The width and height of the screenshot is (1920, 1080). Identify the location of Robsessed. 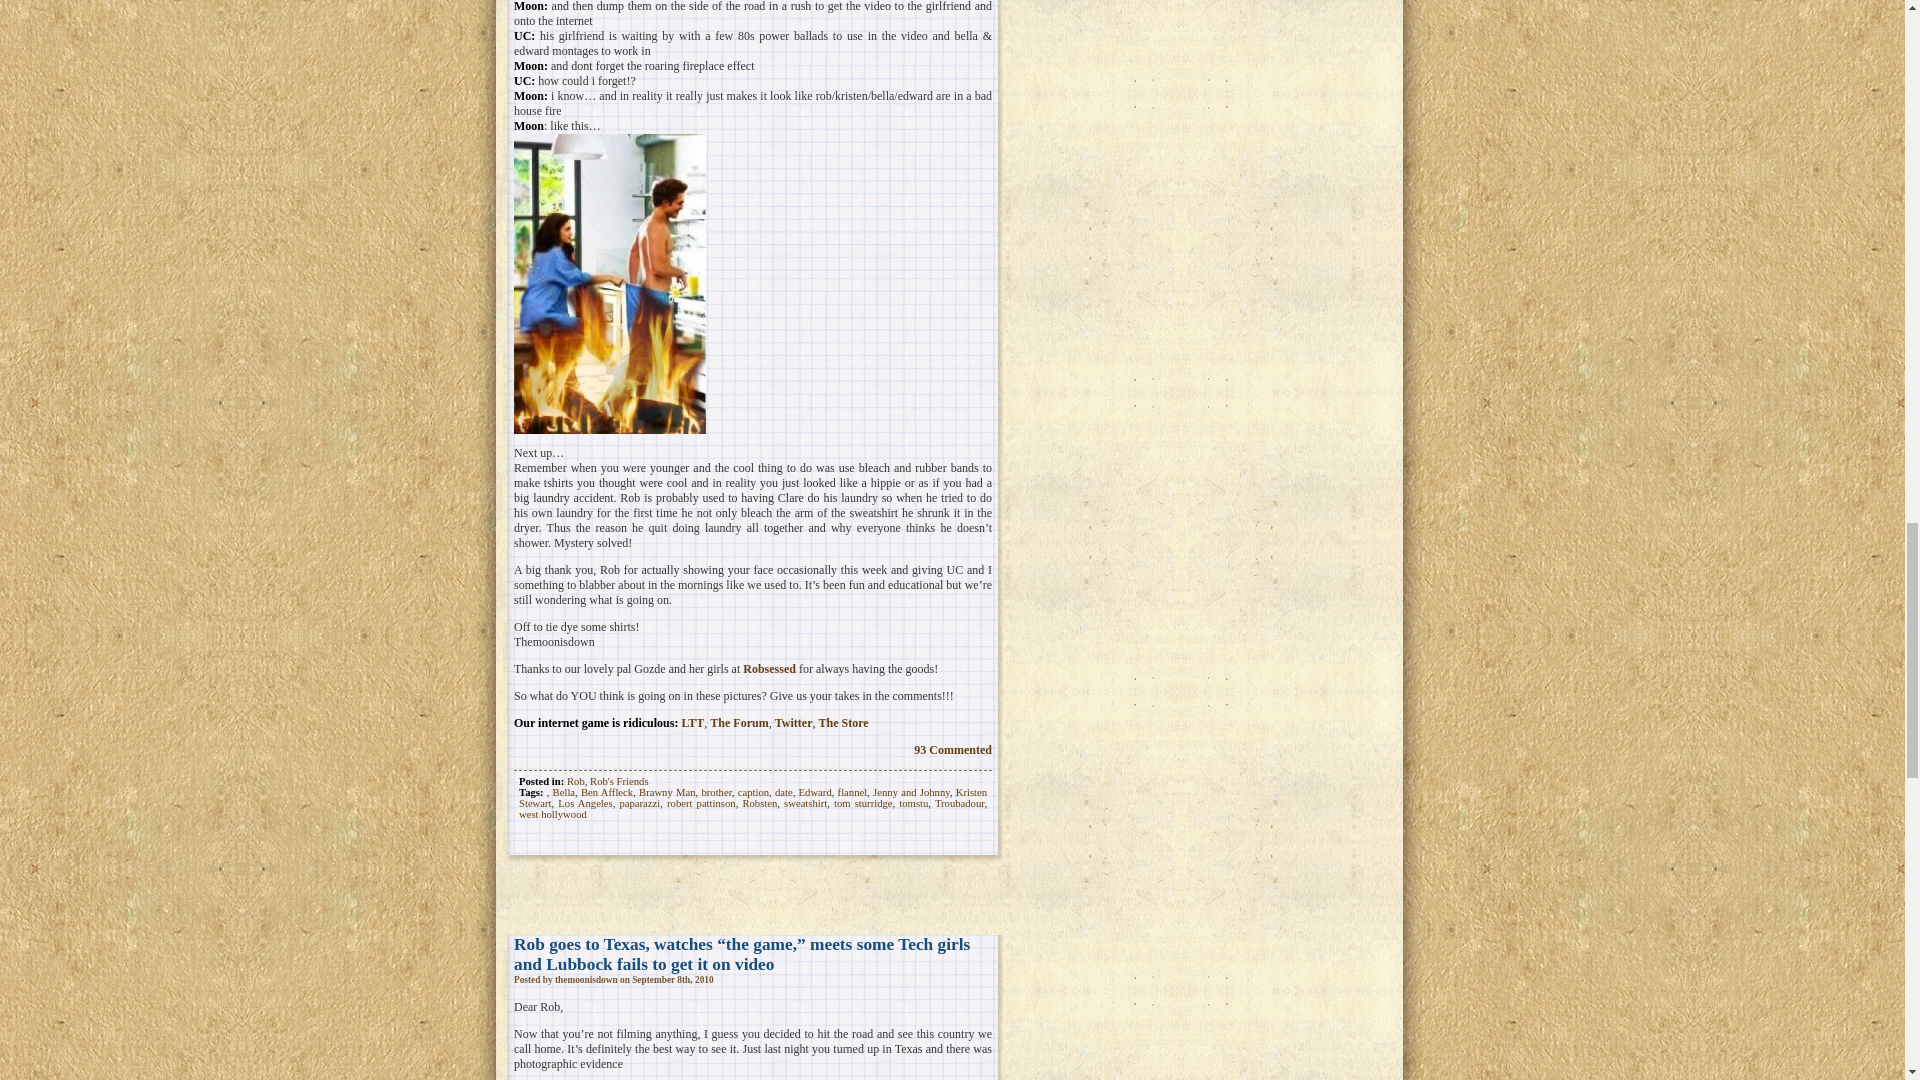
(770, 669).